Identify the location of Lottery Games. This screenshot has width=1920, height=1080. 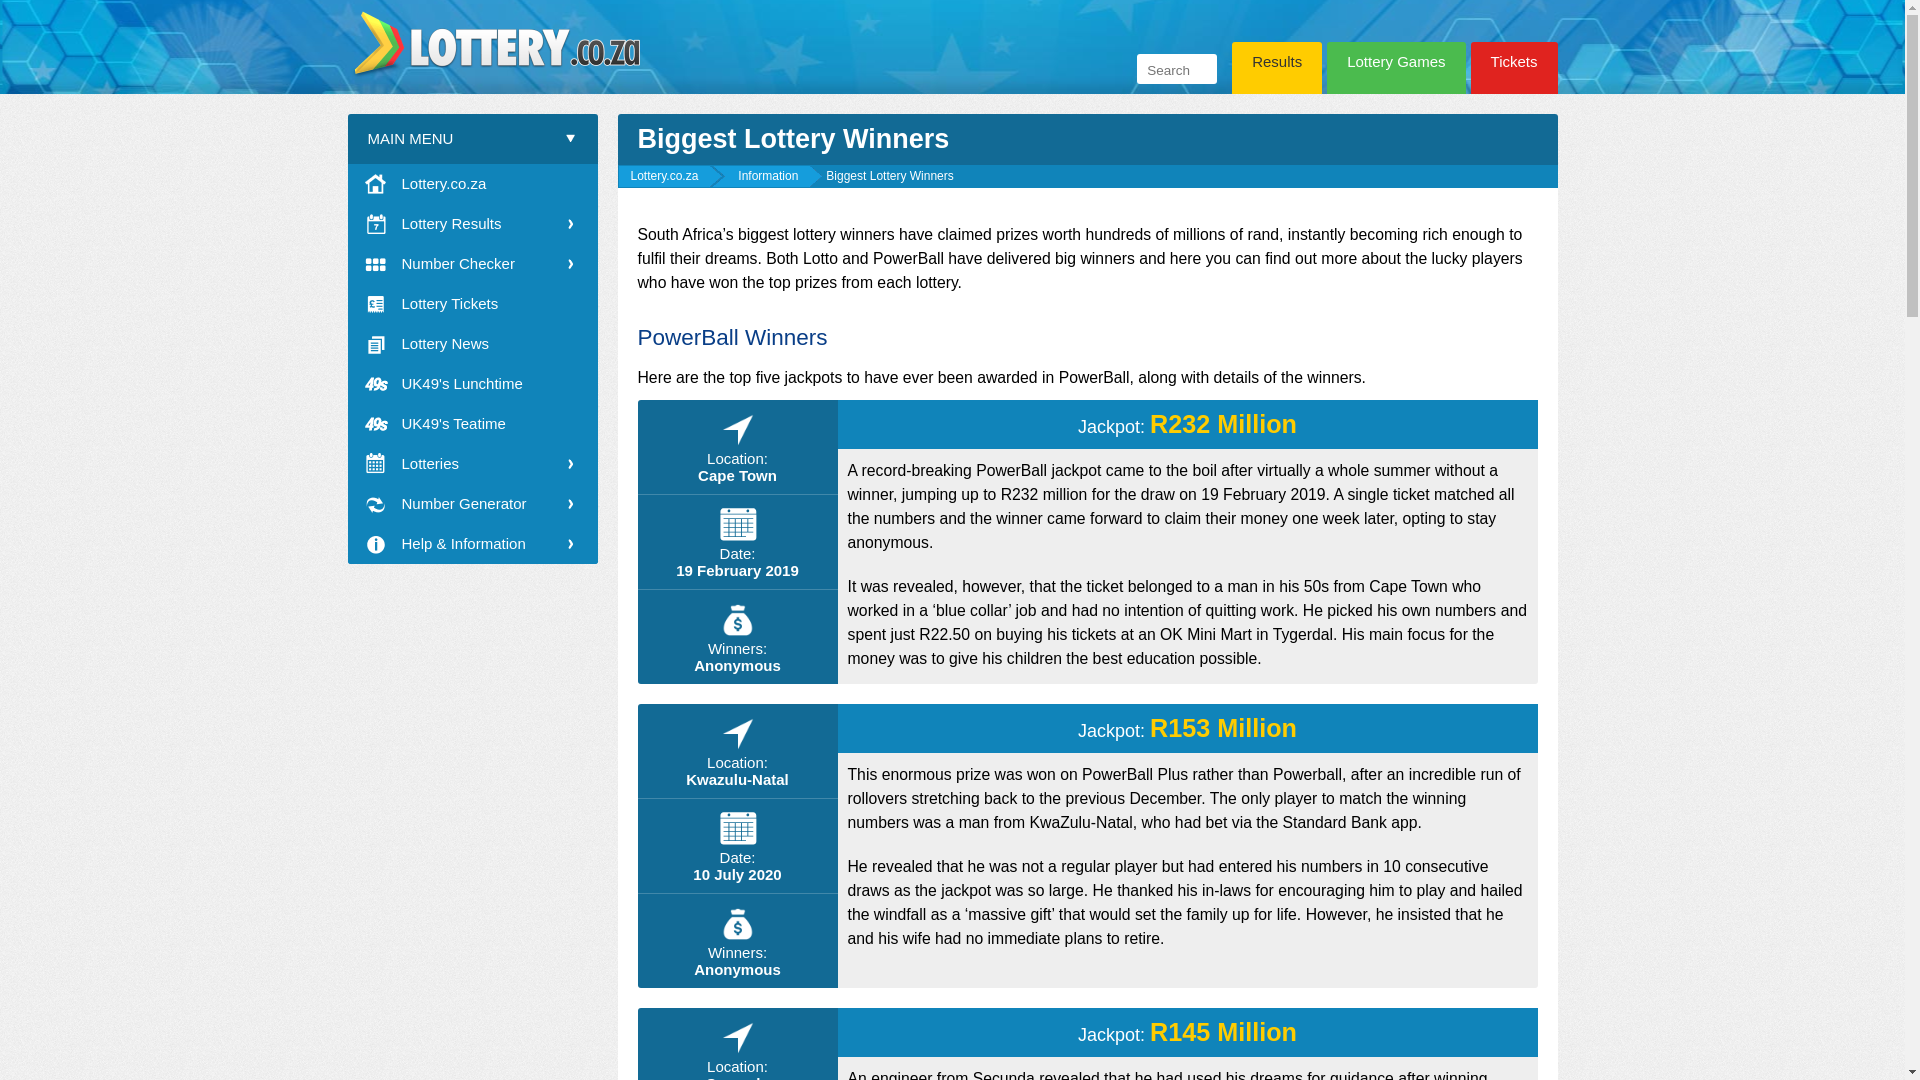
(1395, 72).